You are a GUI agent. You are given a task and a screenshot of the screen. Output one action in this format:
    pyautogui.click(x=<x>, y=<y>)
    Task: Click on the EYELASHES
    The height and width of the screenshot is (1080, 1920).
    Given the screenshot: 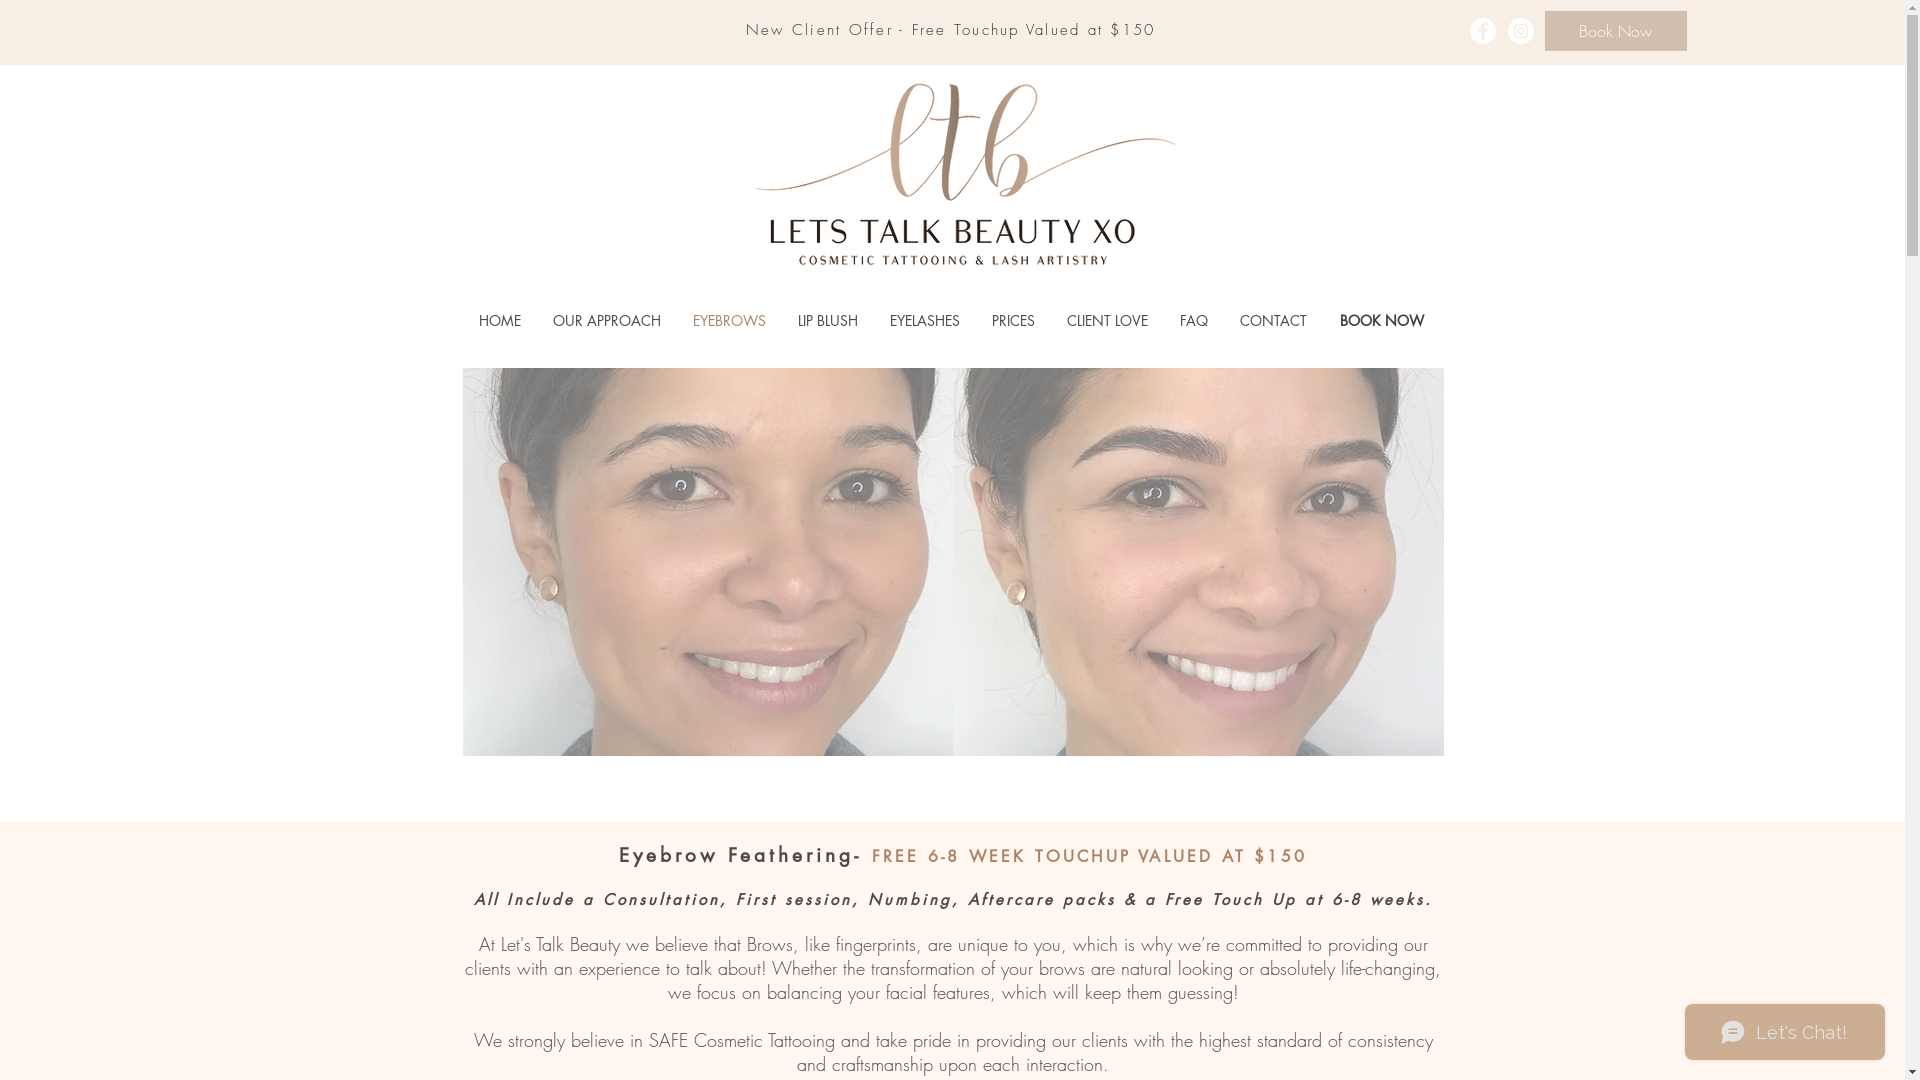 What is the action you would take?
    pyautogui.click(x=925, y=320)
    